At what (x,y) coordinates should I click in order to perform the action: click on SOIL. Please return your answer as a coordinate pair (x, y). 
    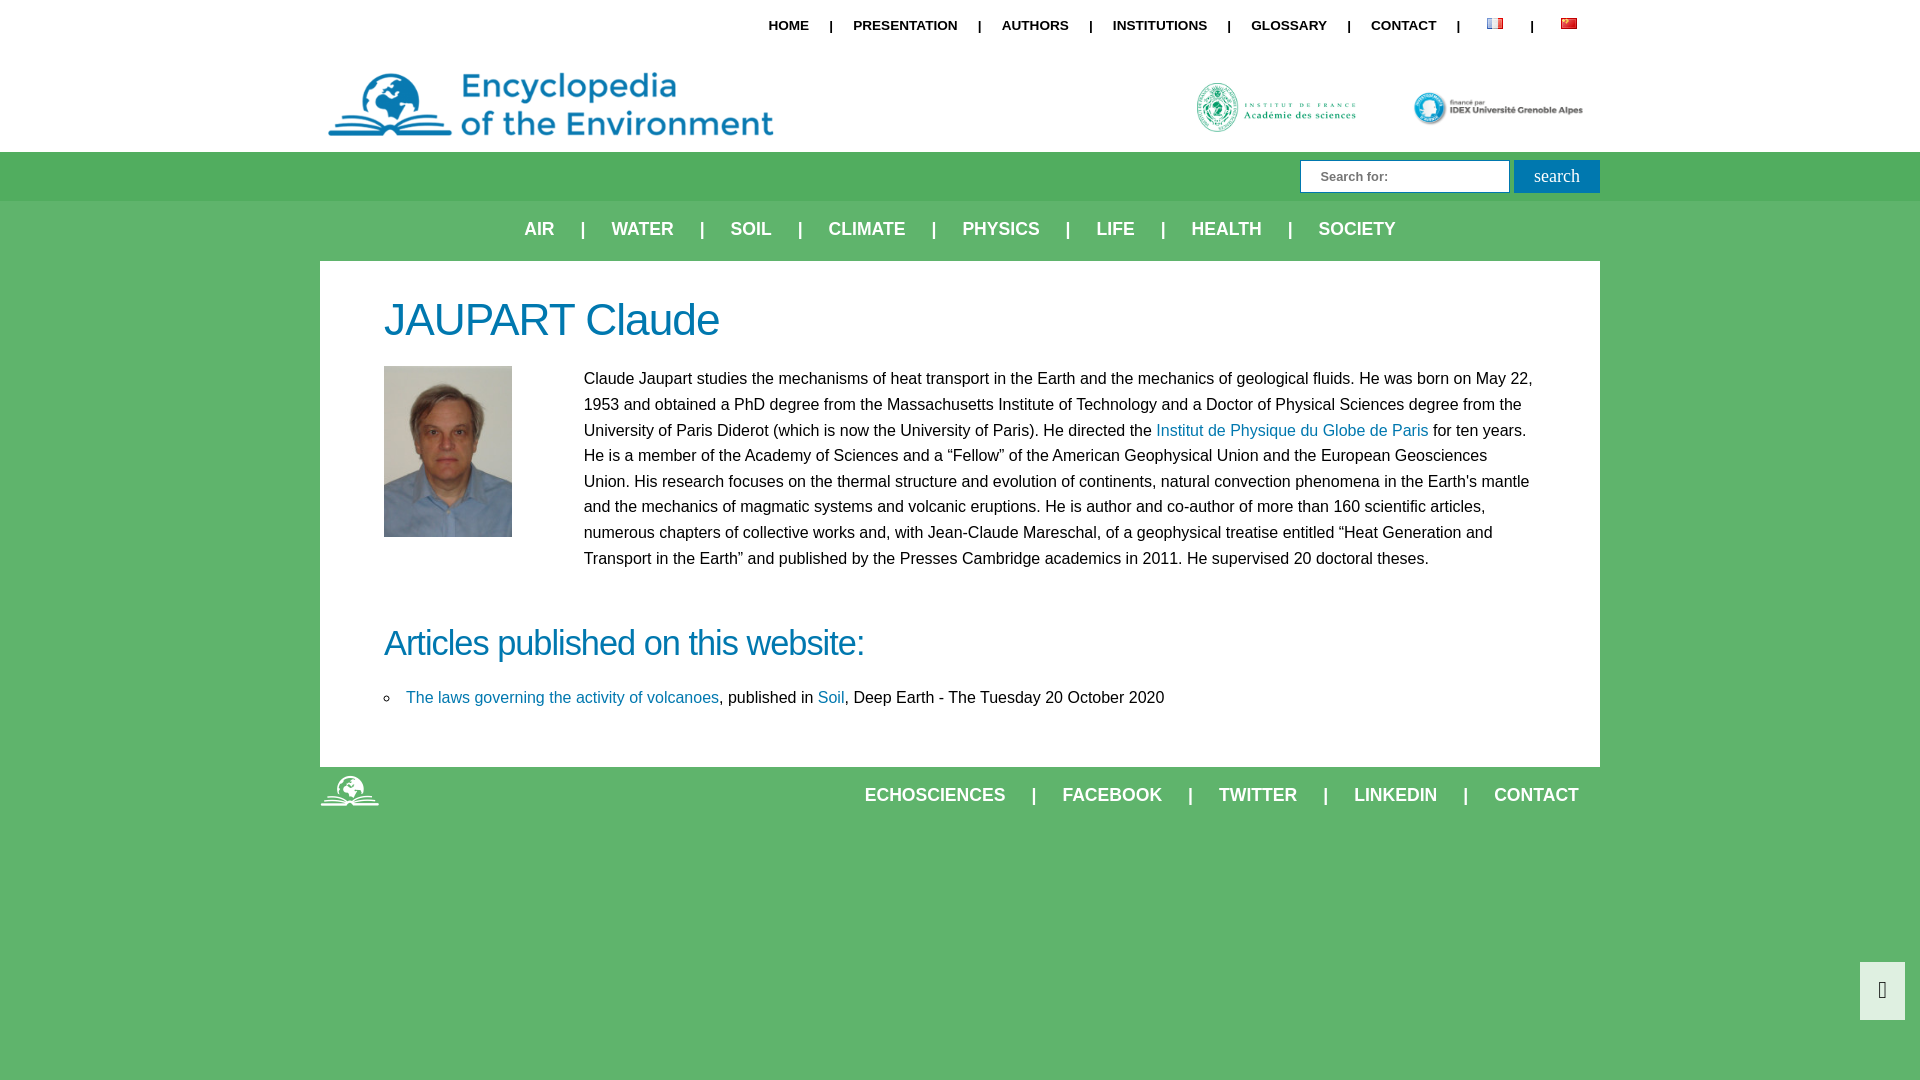
    Looking at the image, I should click on (750, 230).